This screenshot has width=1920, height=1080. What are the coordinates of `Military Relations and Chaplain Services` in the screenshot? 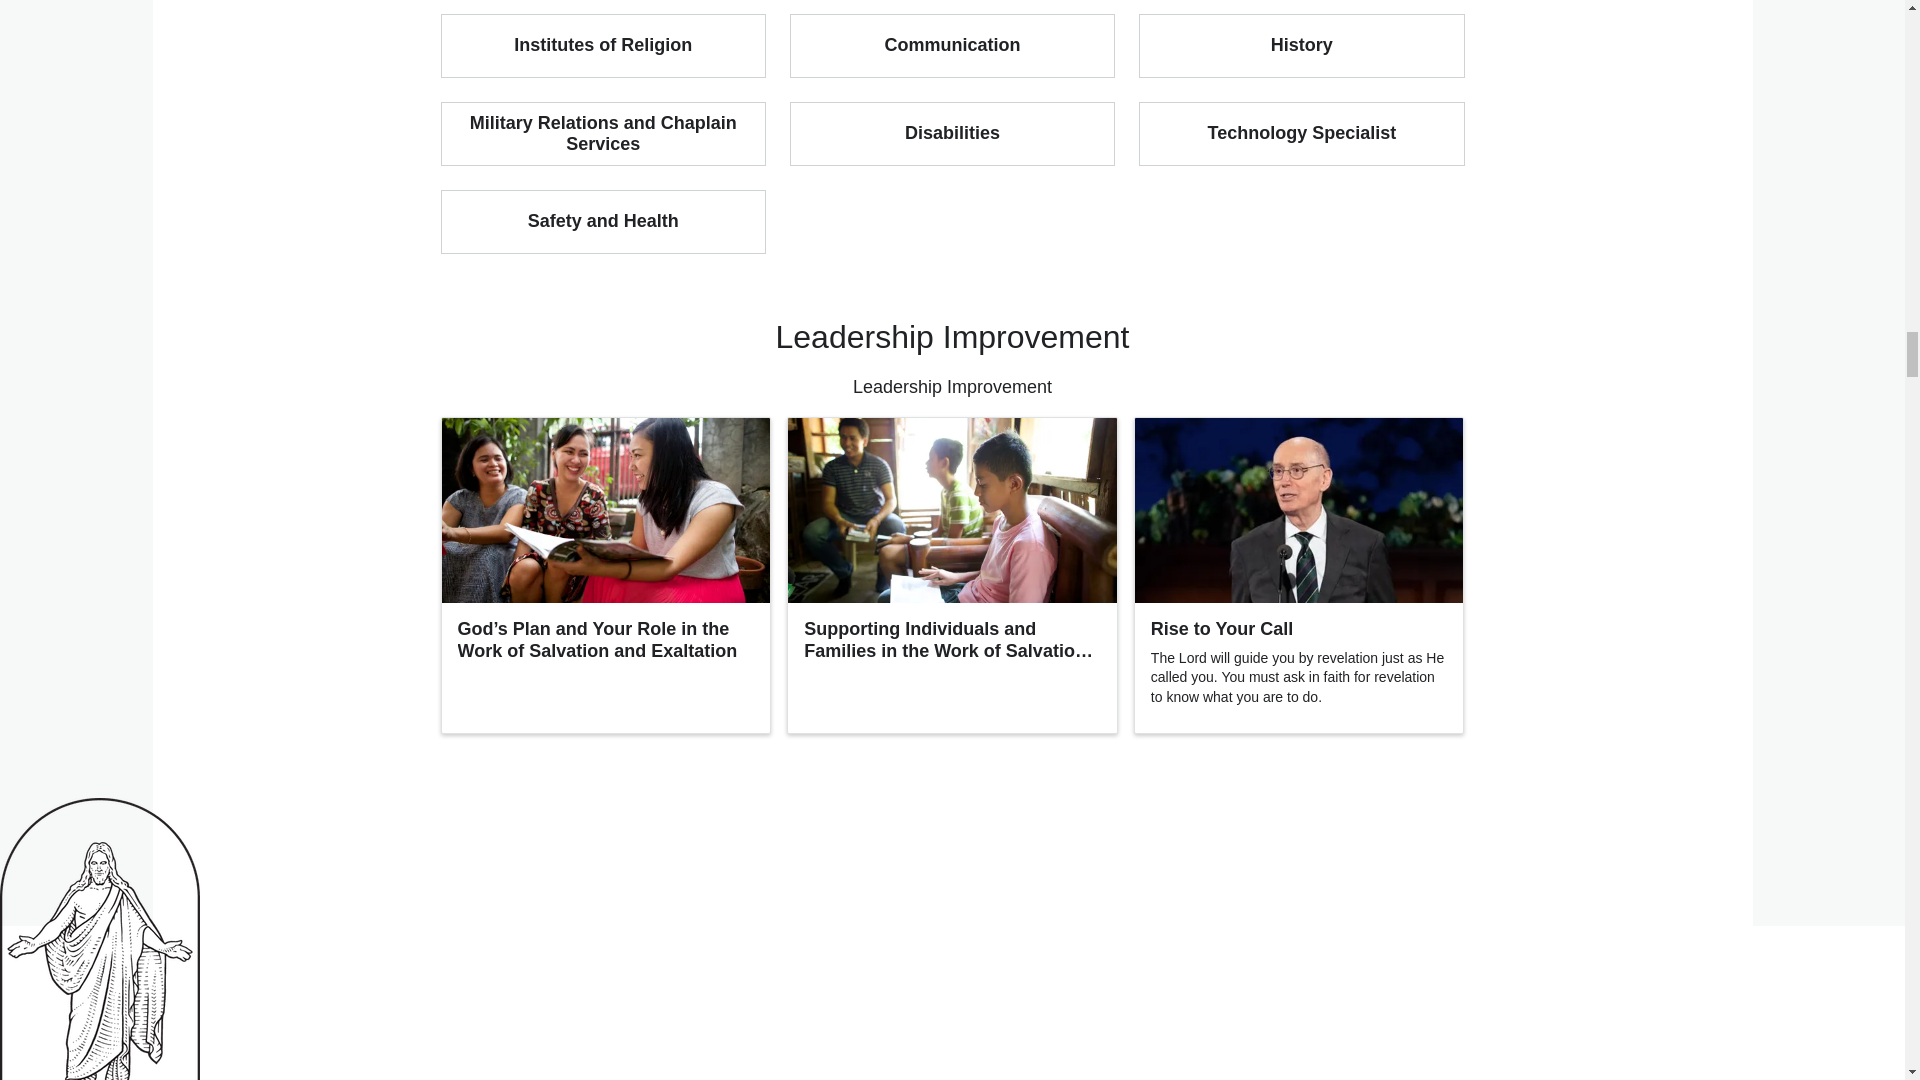 It's located at (602, 134).